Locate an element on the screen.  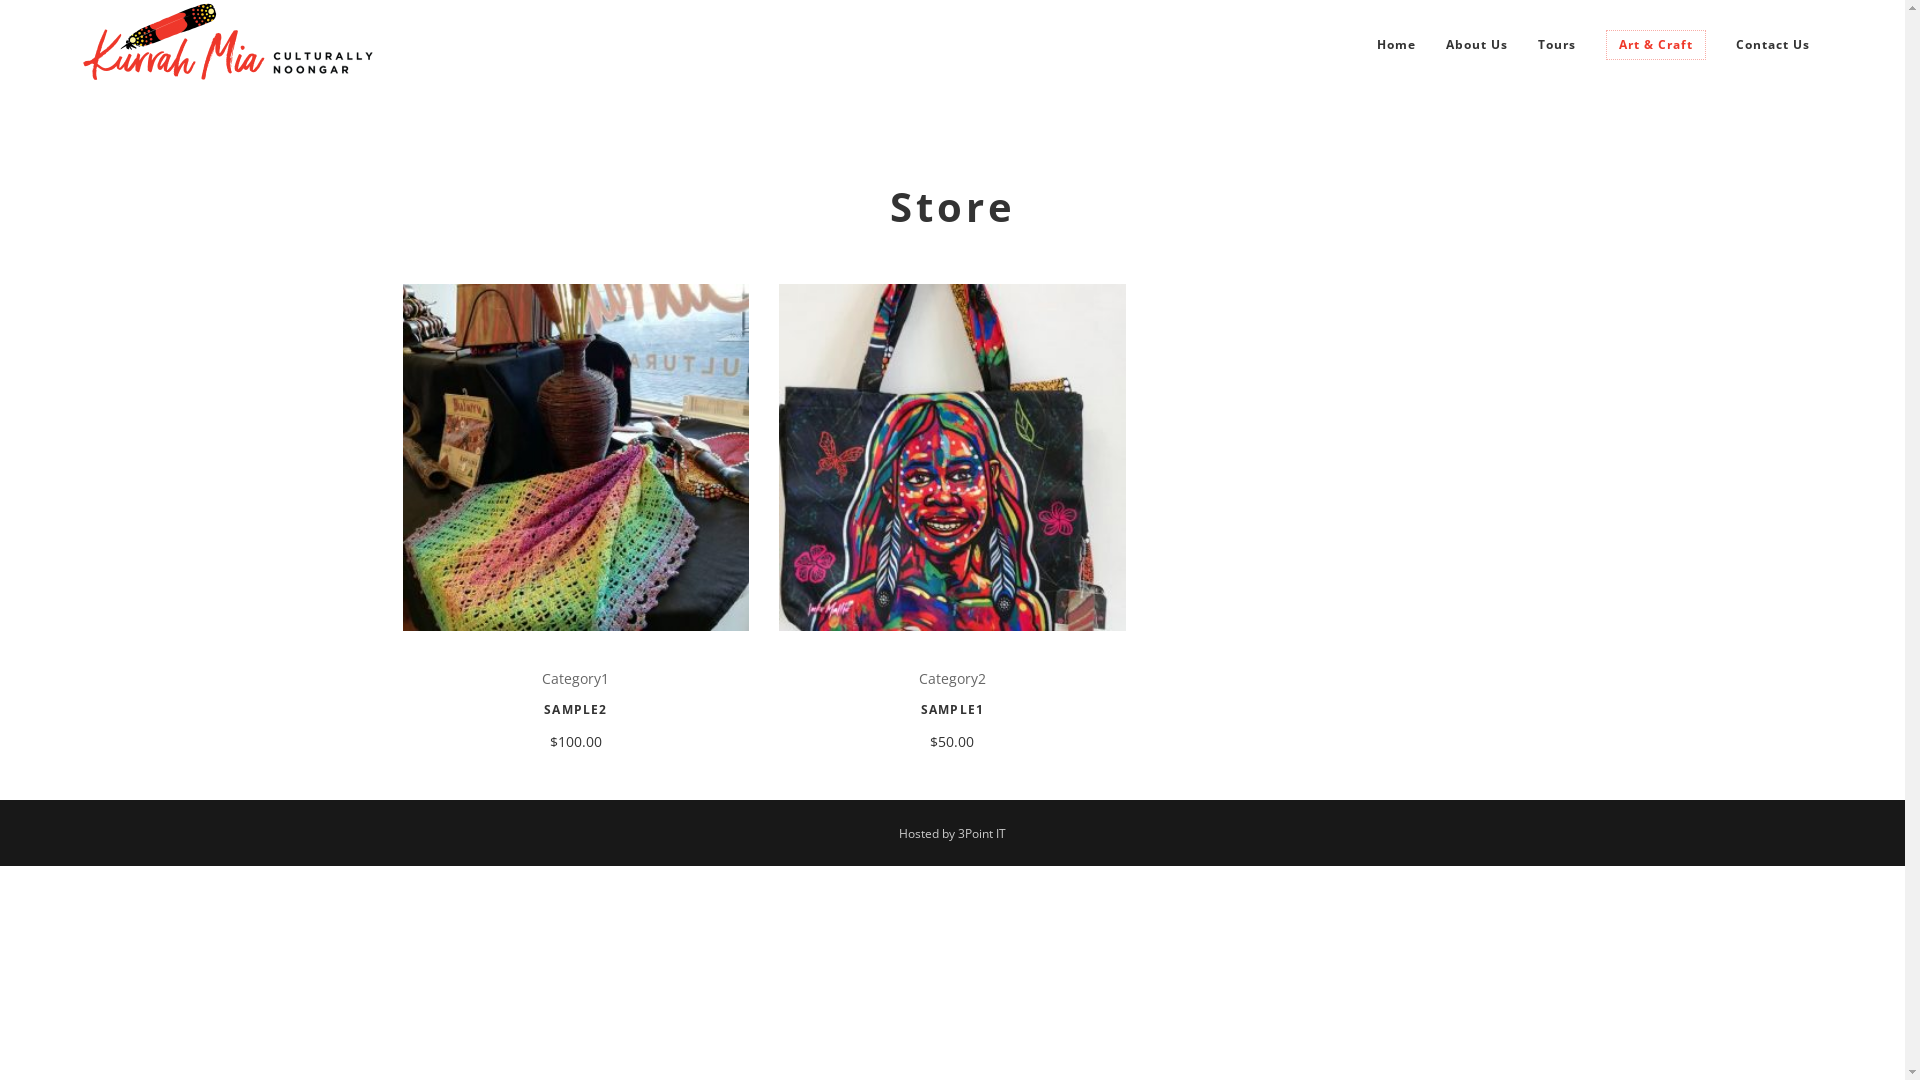
Category2 is located at coordinates (952, 678).